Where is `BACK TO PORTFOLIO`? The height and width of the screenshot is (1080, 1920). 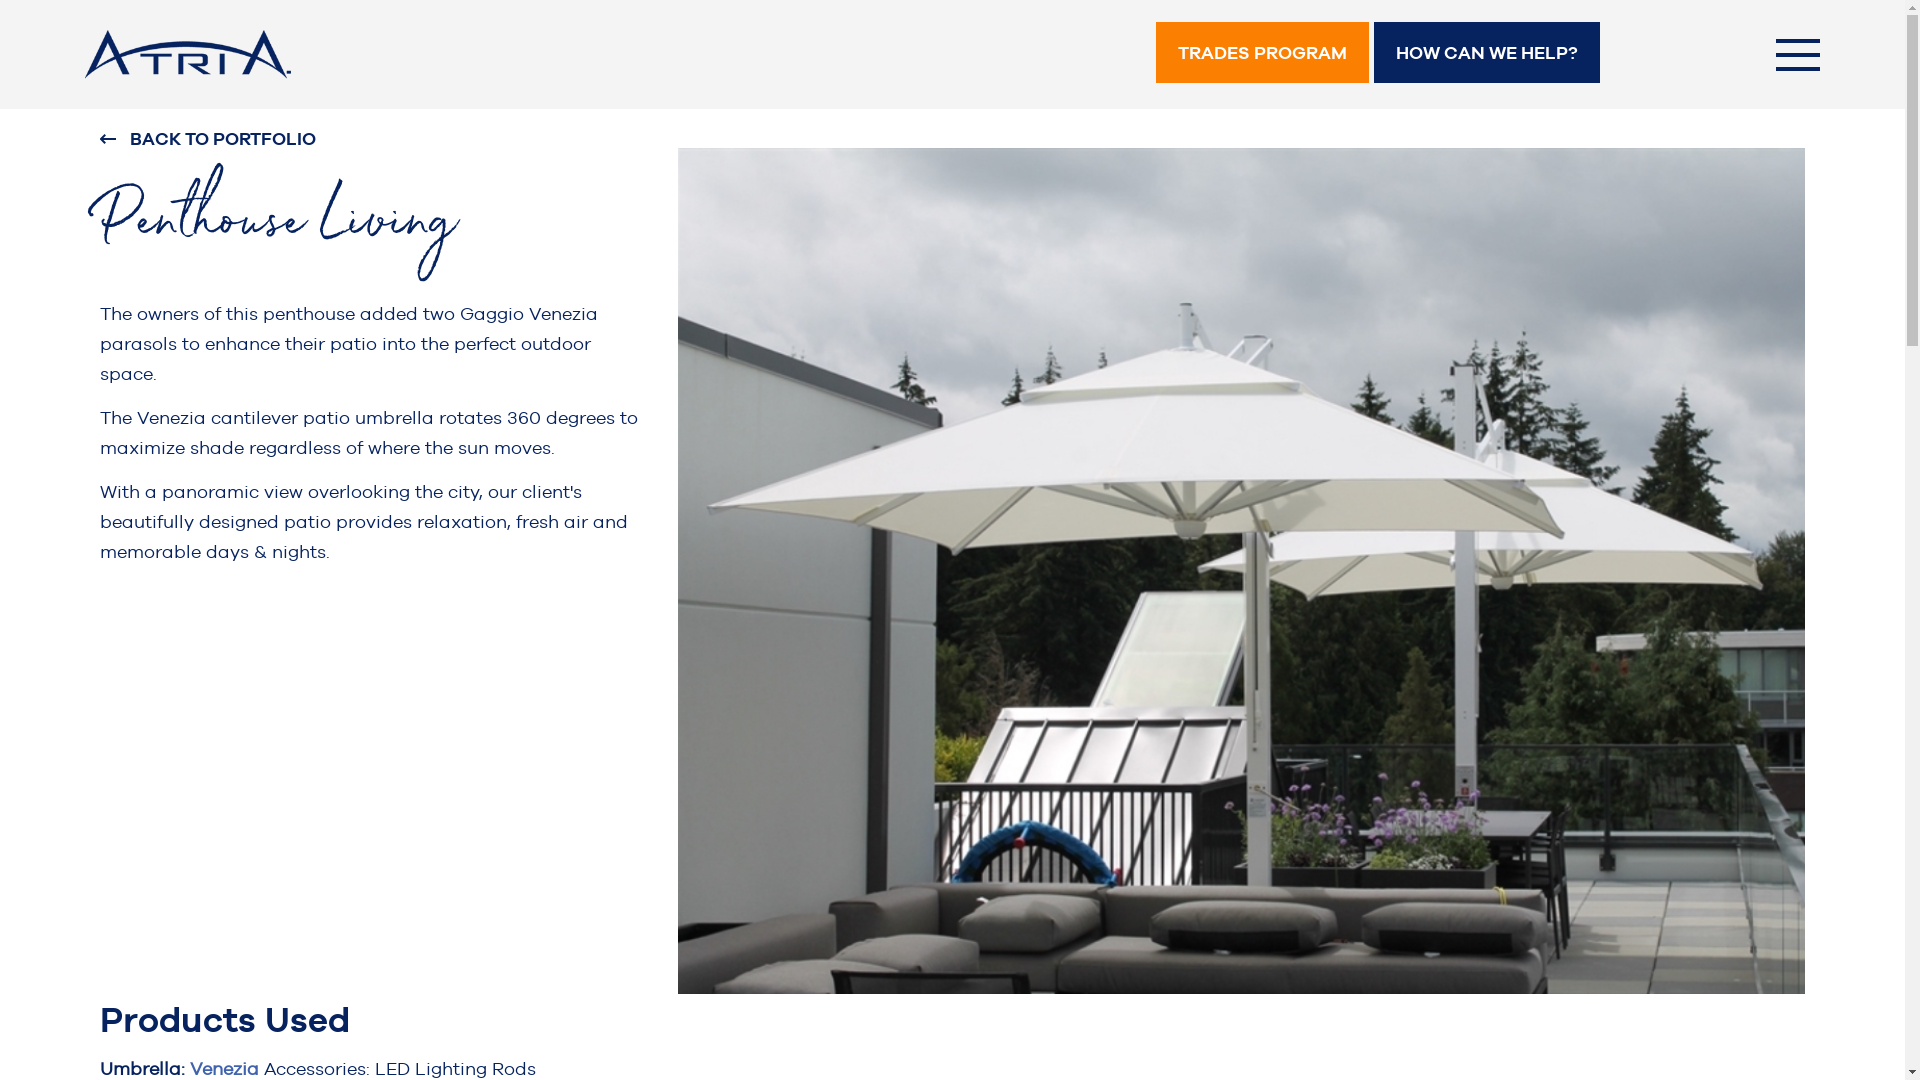 BACK TO PORTFOLIO is located at coordinates (374, 138).